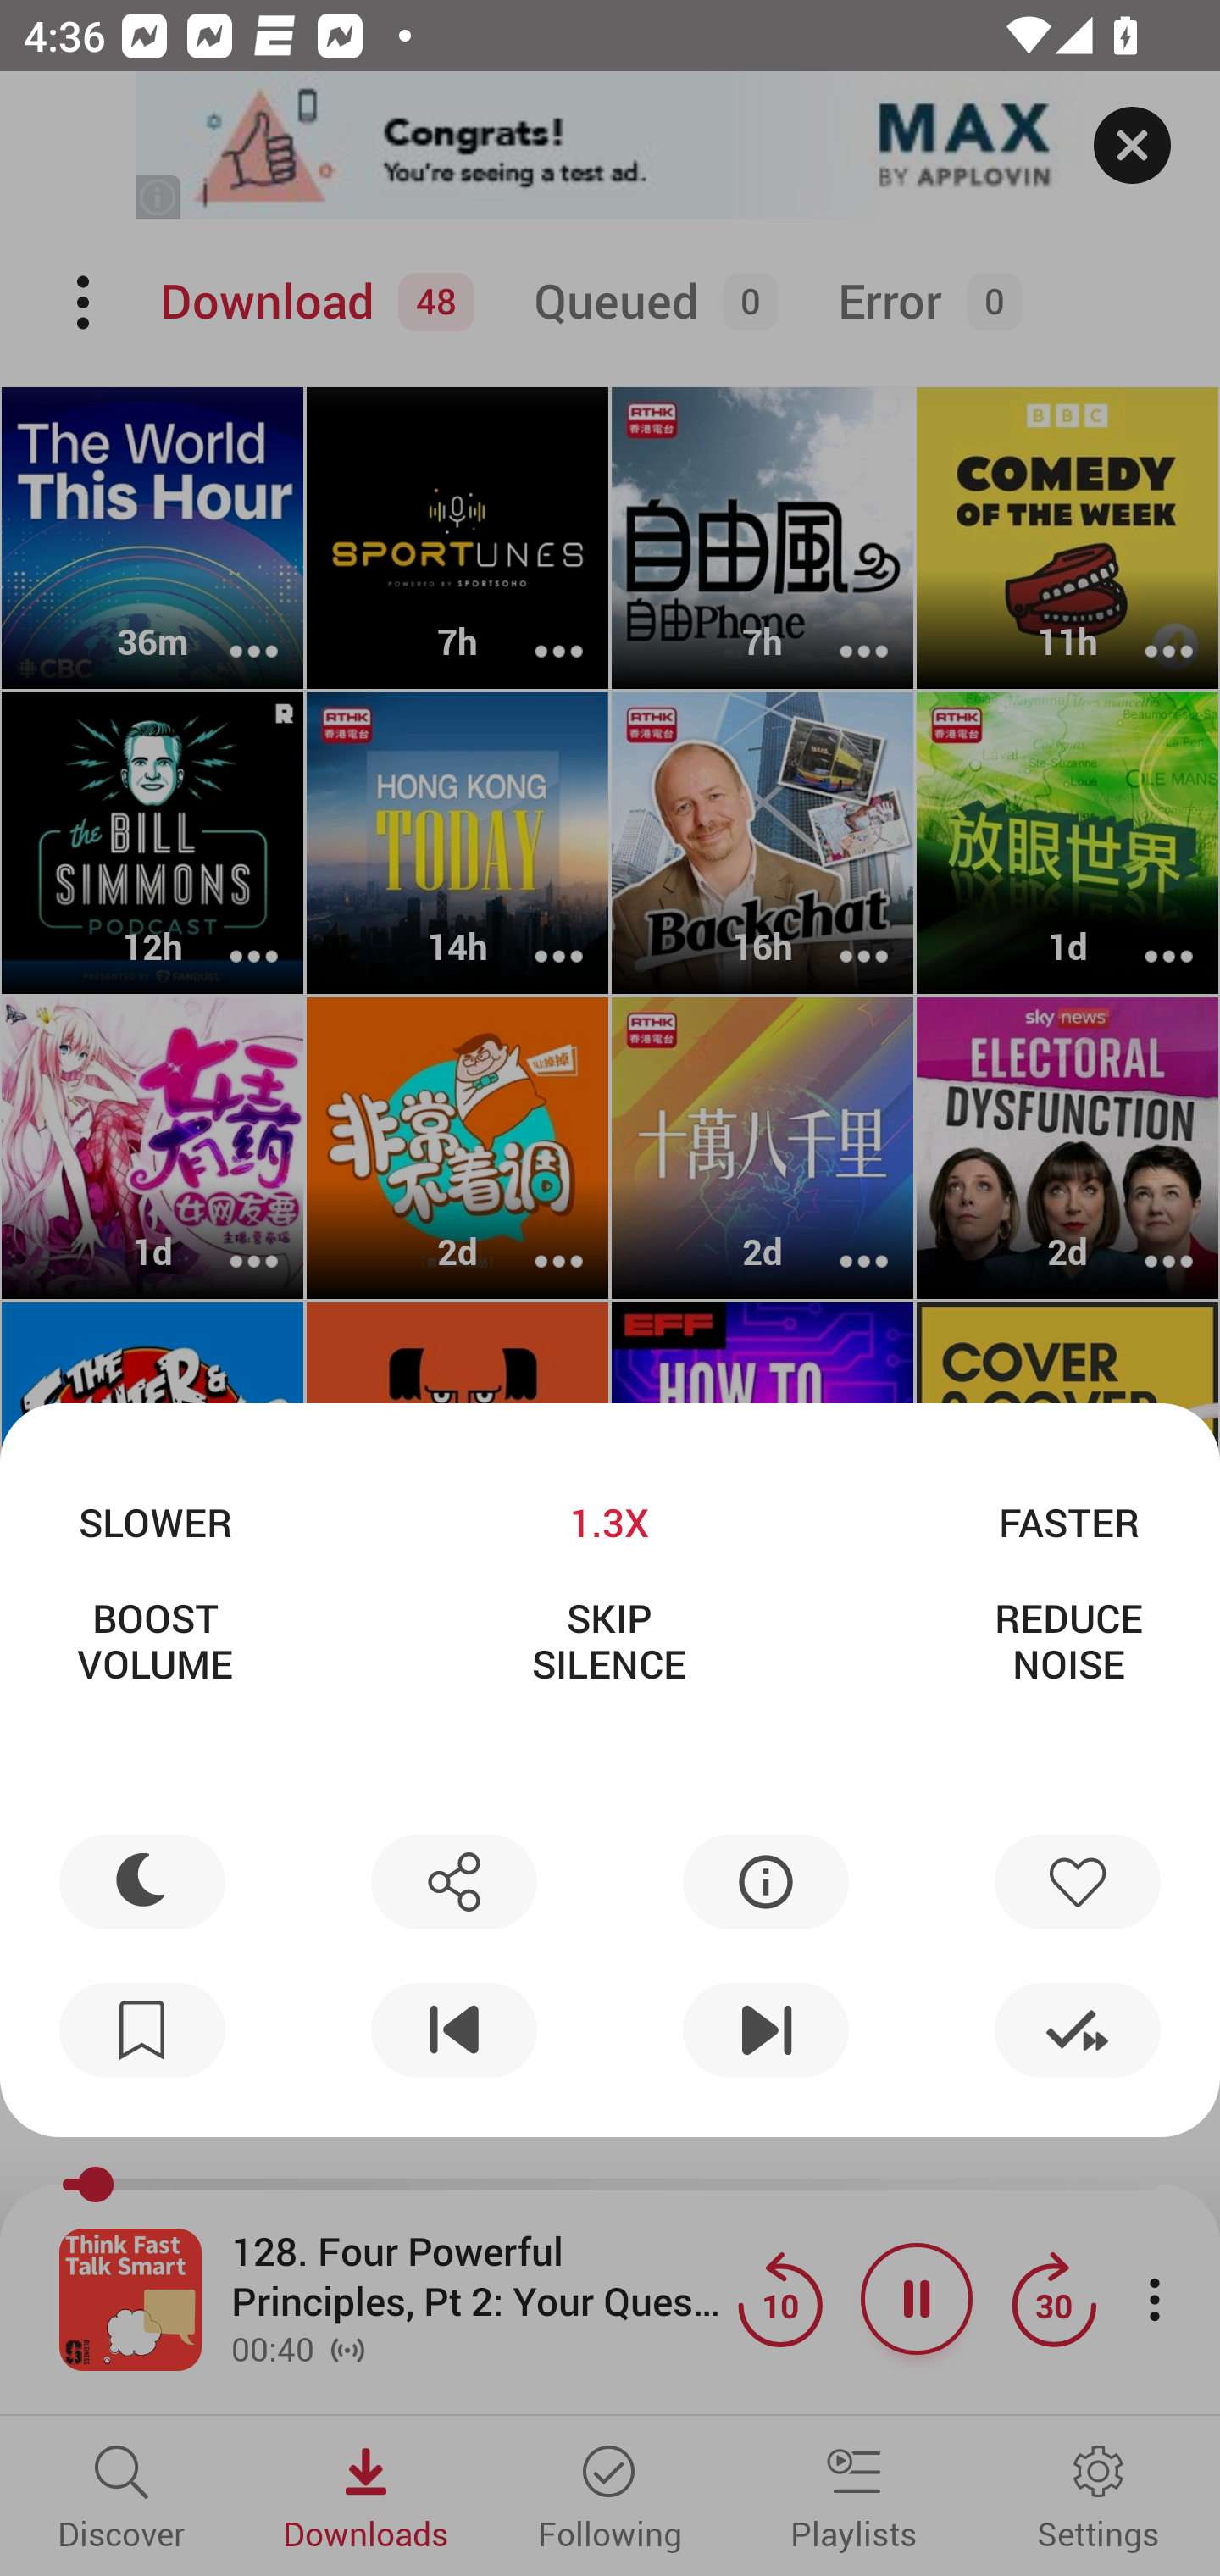 The width and height of the screenshot is (1220, 2576). What do you see at coordinates (155, 1641) in the screenshot?
I see `BOOST
VOLUME` at bounding box center [155, 1641].